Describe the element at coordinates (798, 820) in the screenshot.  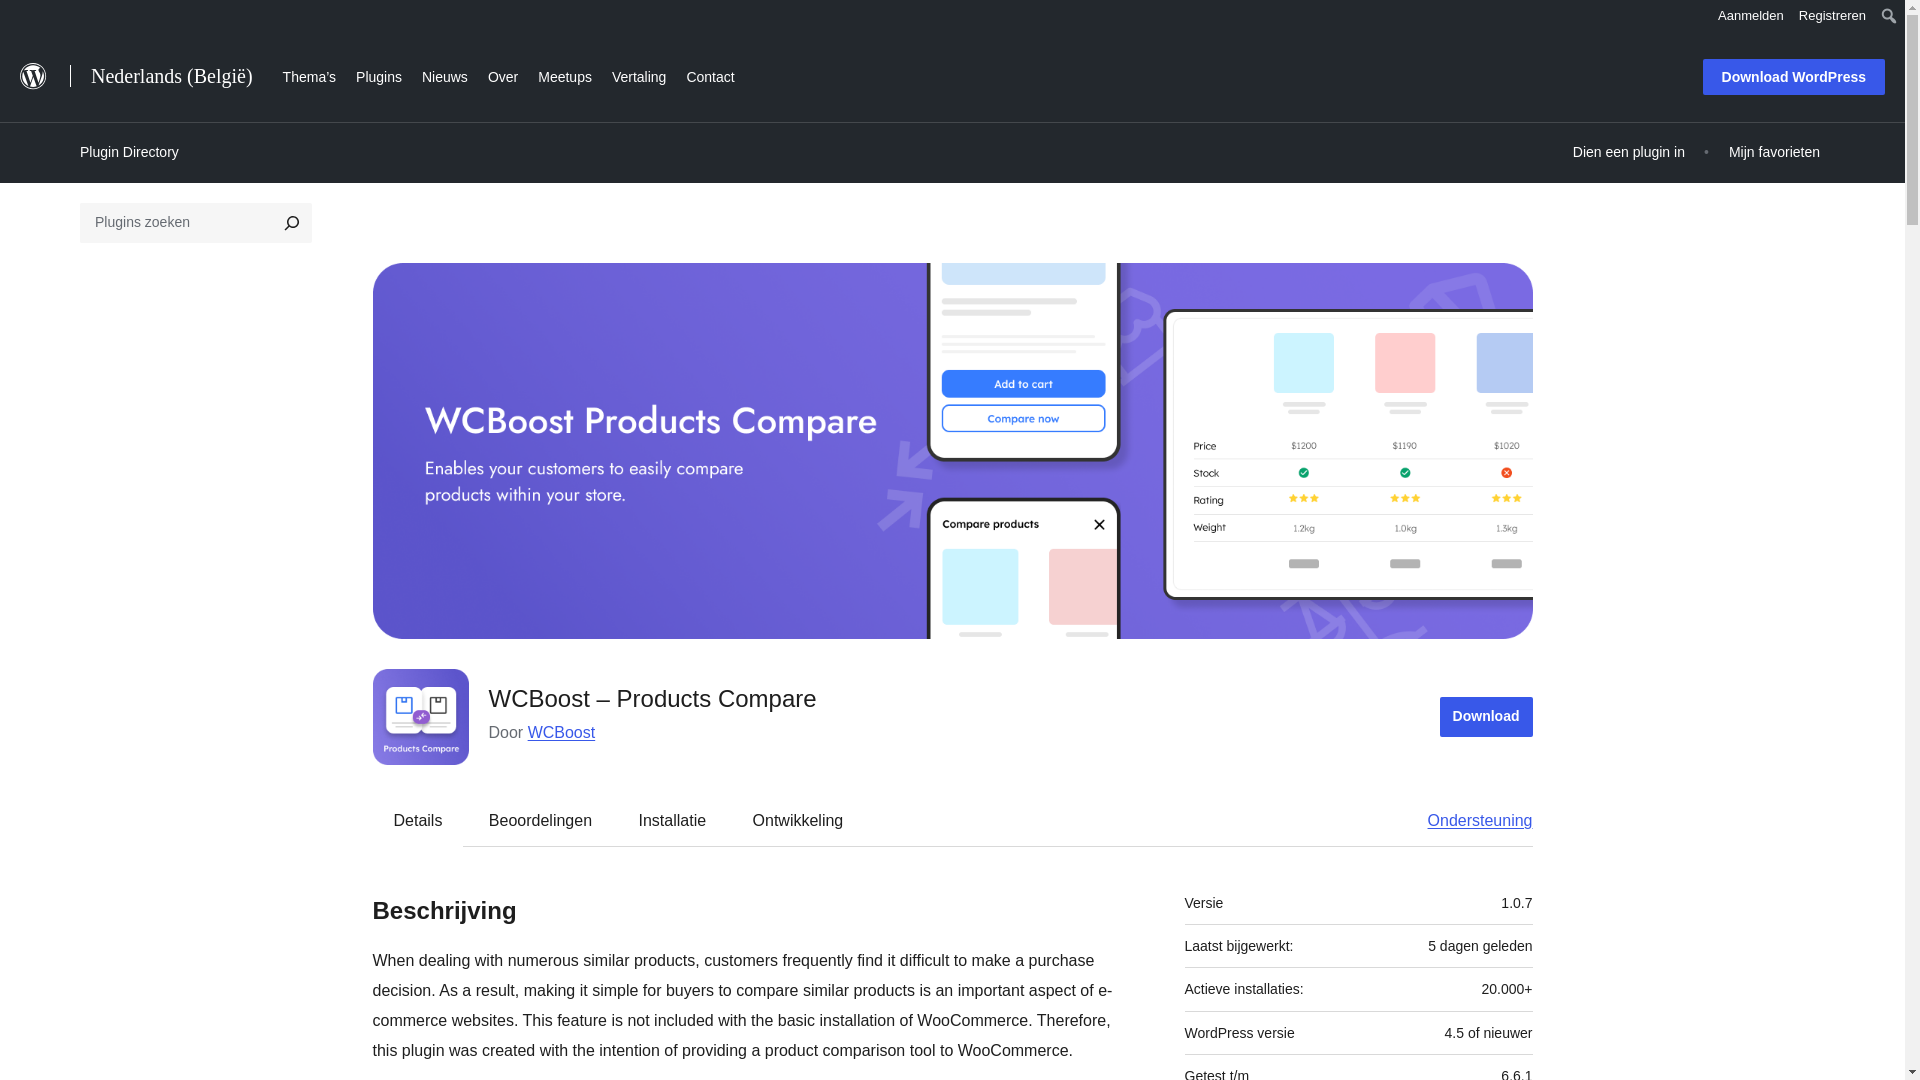
I see `Ontwikkeling` at that location.